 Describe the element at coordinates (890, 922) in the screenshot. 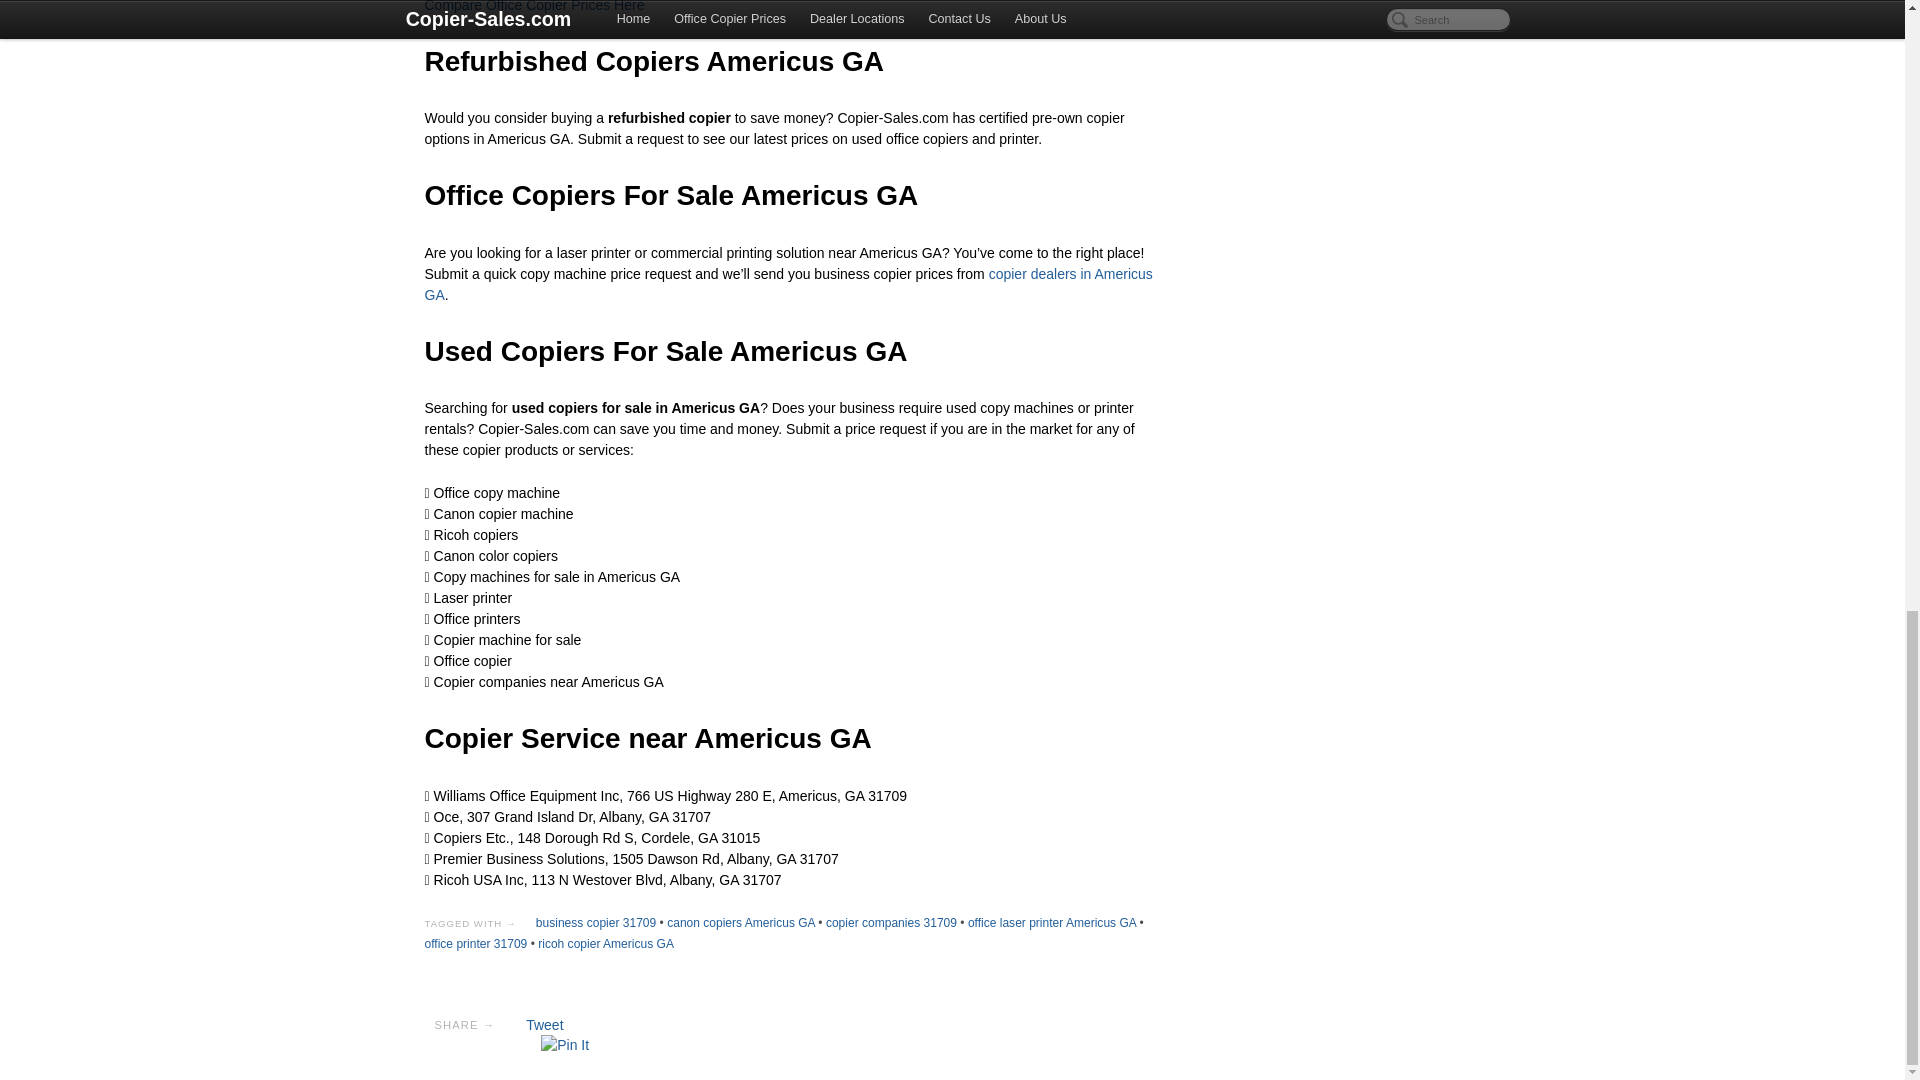

I see `copier companies 31709` at that location.